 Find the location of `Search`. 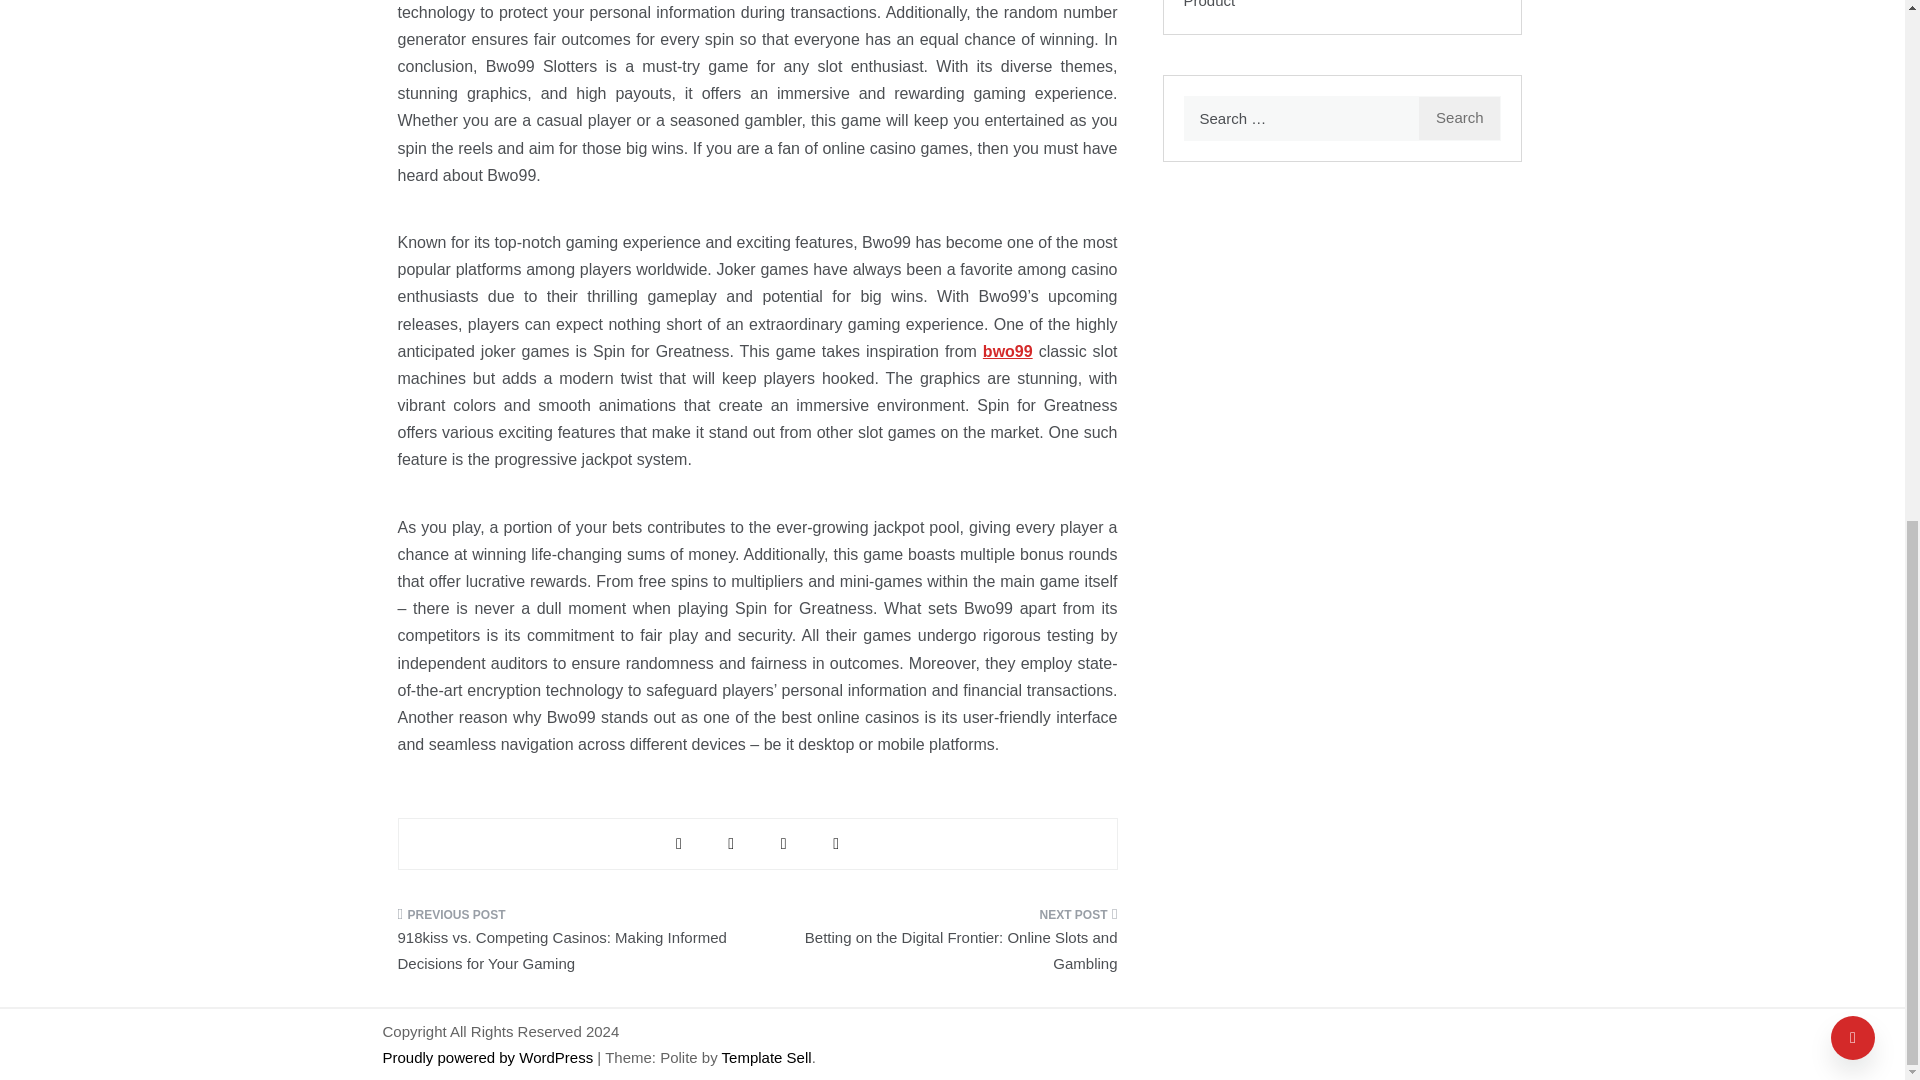

Search is located at coordinates (1460, 118).